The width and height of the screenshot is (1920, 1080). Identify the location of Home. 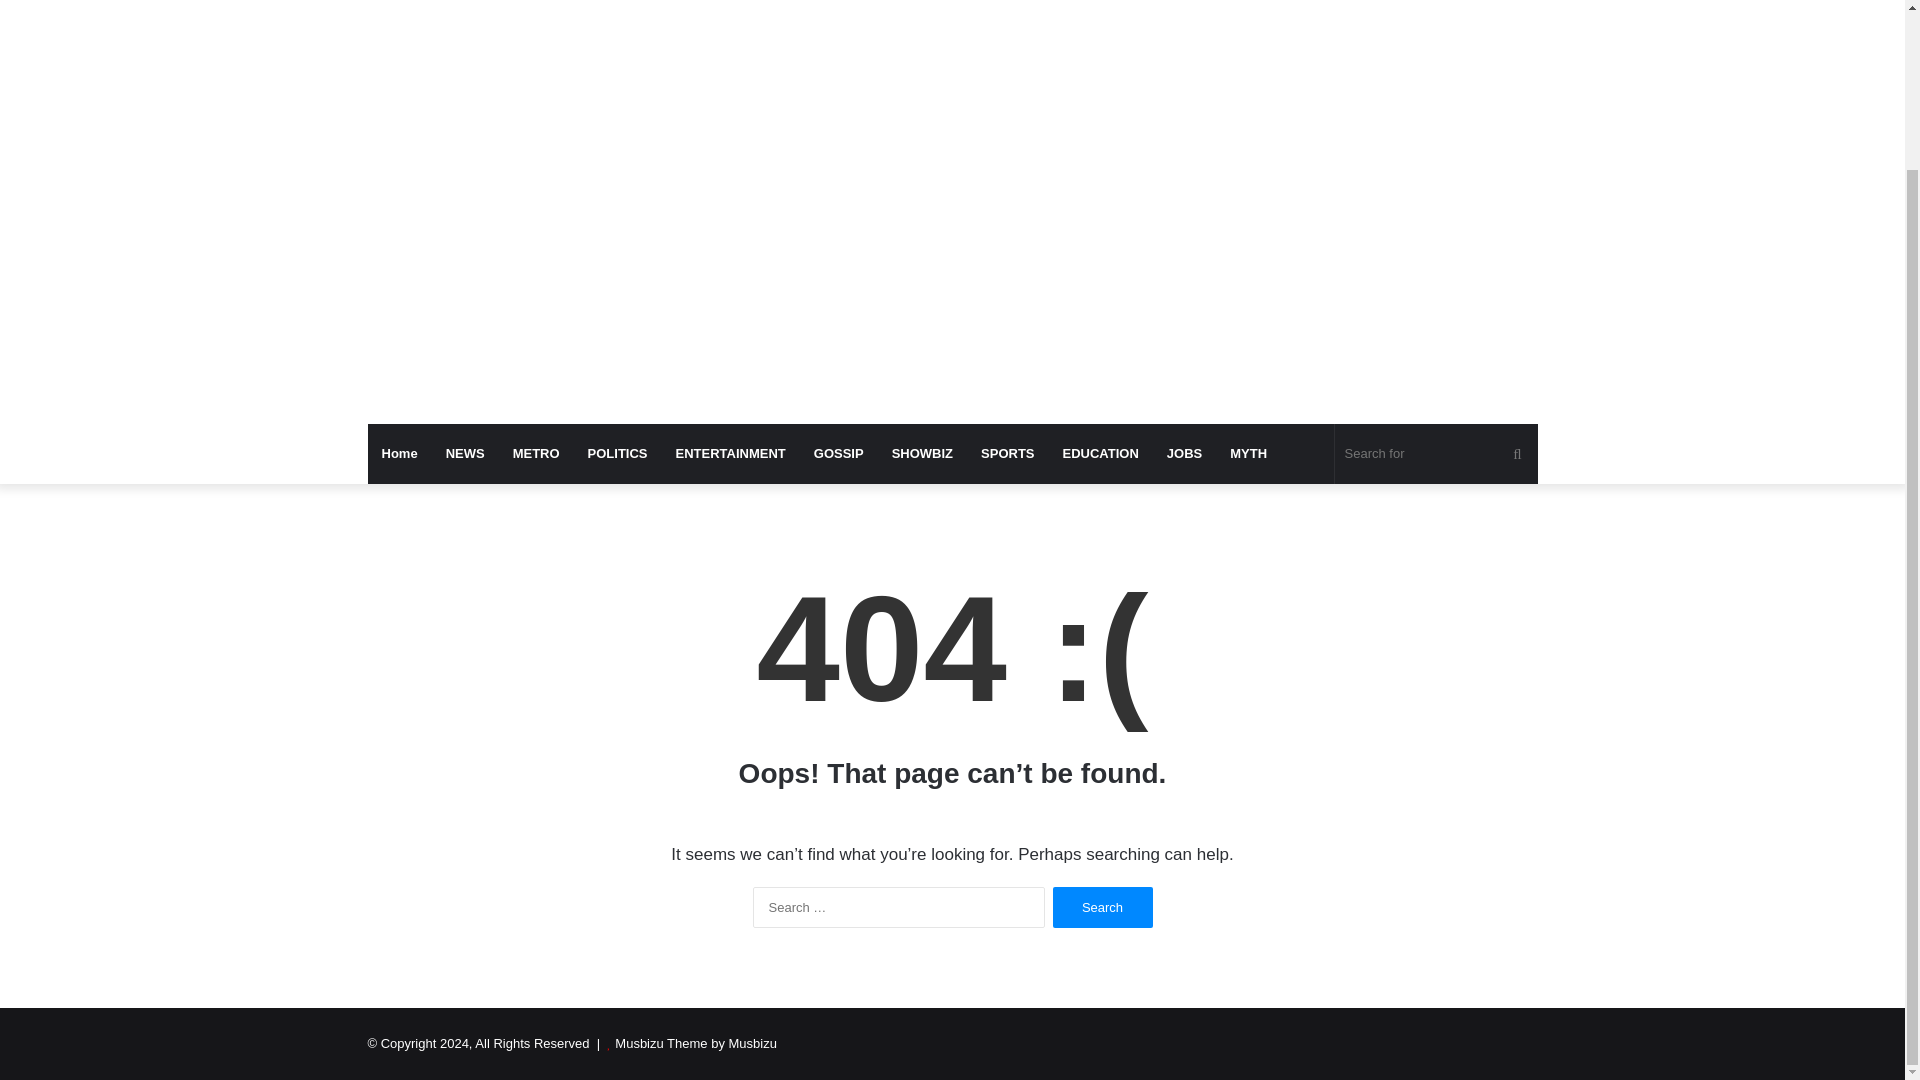
(400, 454).